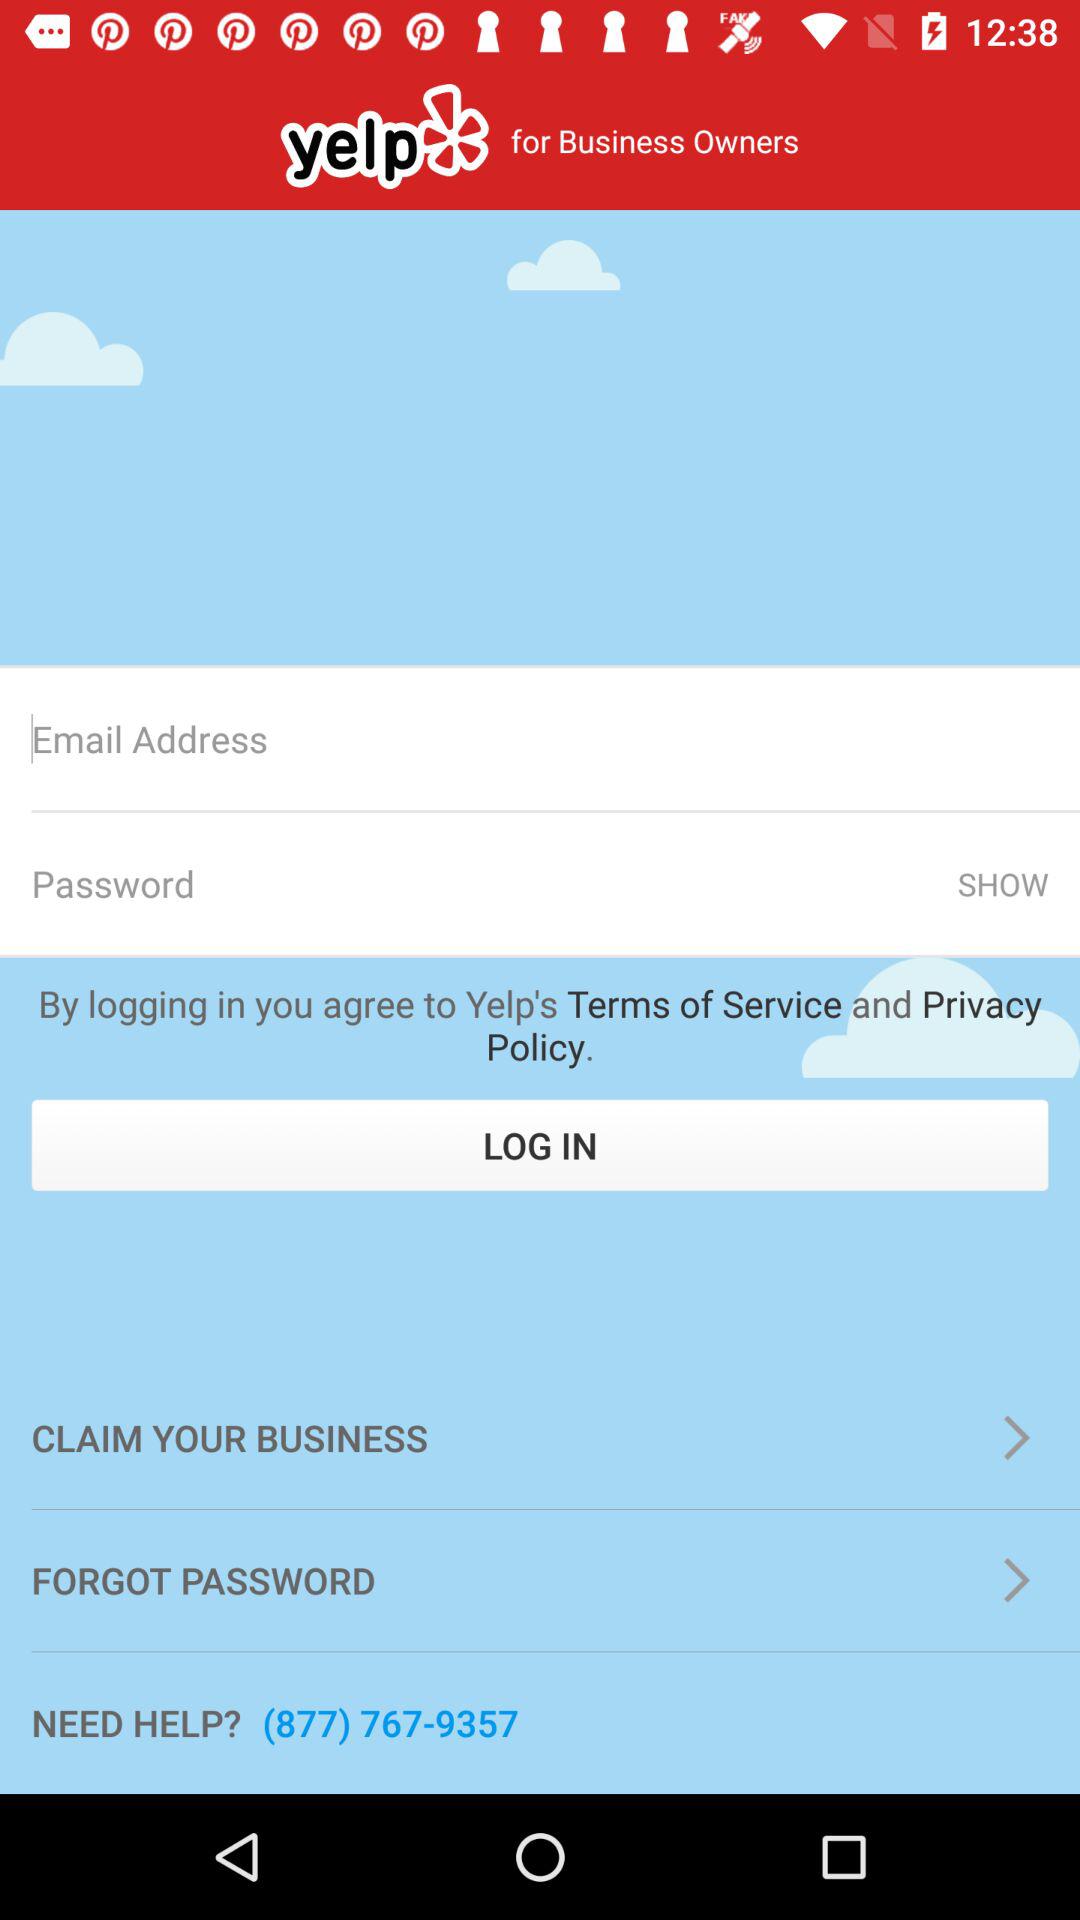  I want to click on press show item, so click(1002, 884).